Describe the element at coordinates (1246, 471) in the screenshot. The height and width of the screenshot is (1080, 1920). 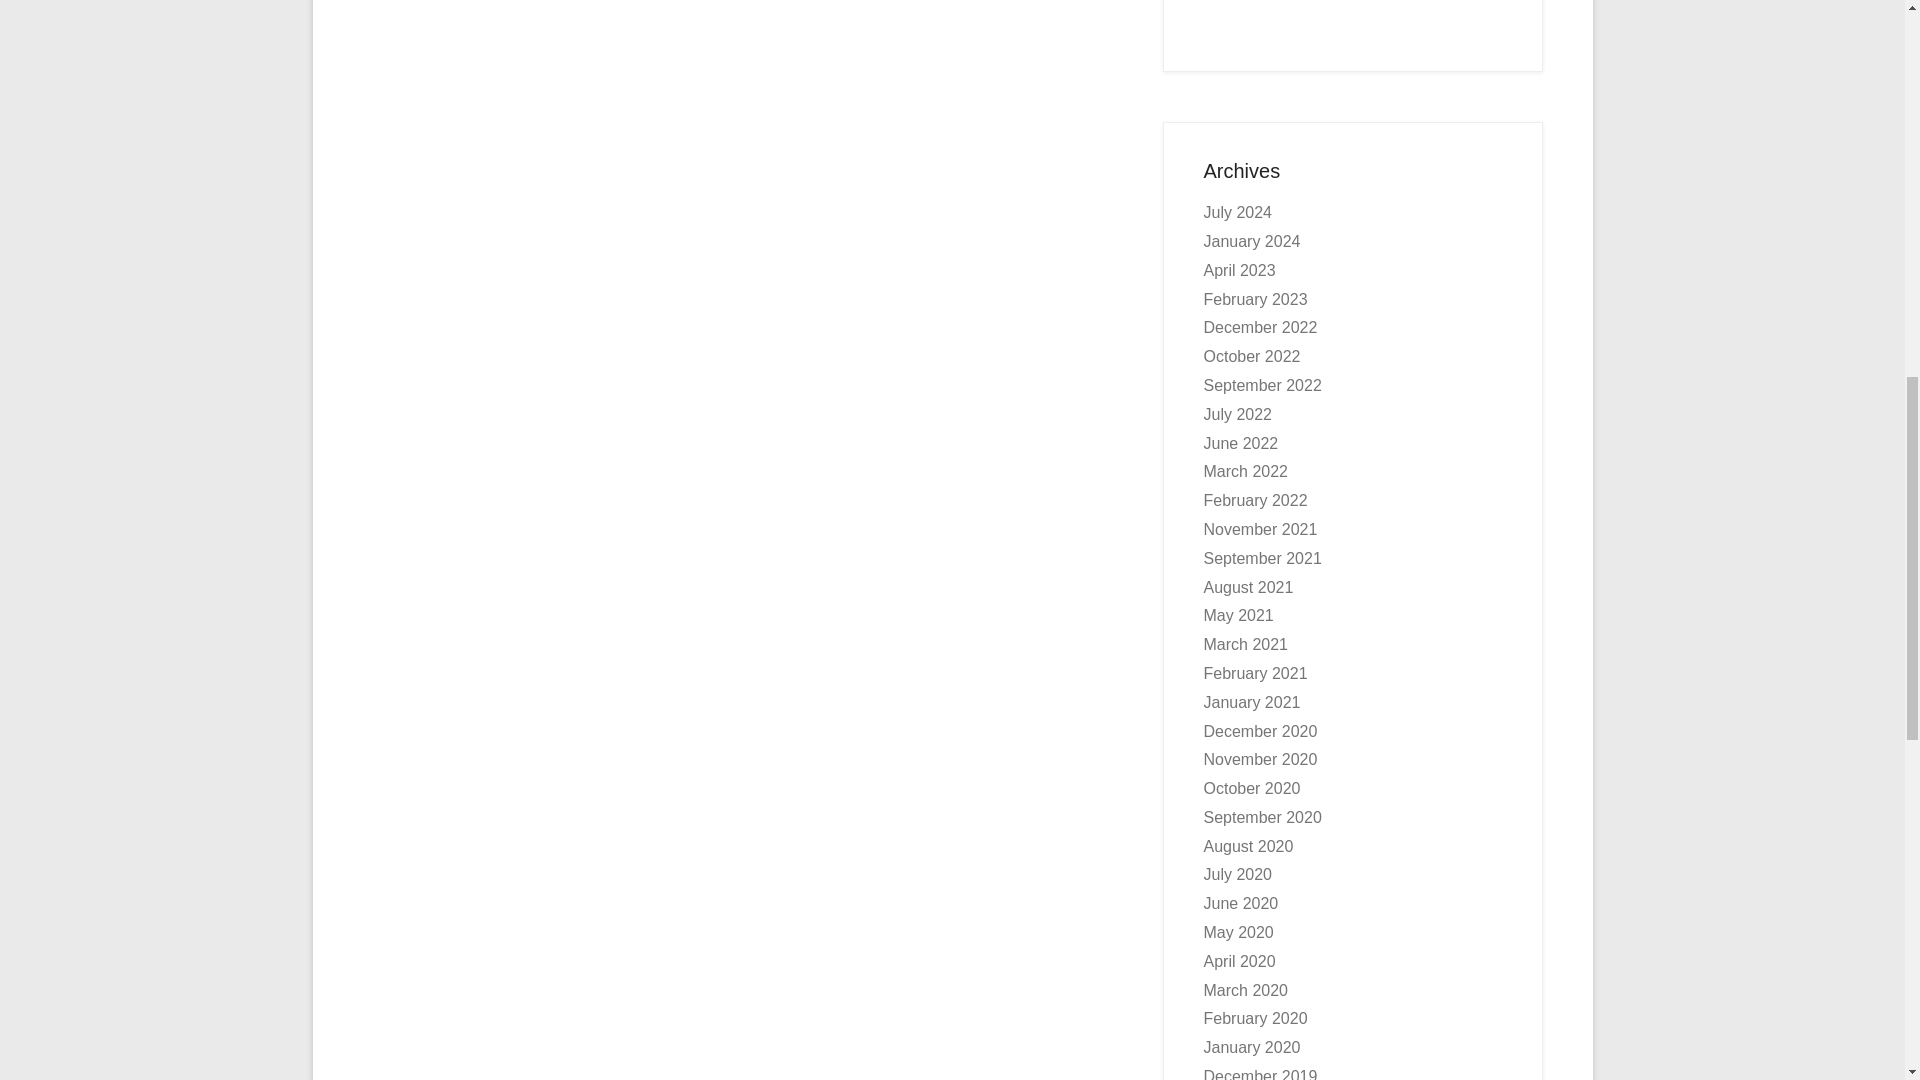
I see `March 2022` at that location.